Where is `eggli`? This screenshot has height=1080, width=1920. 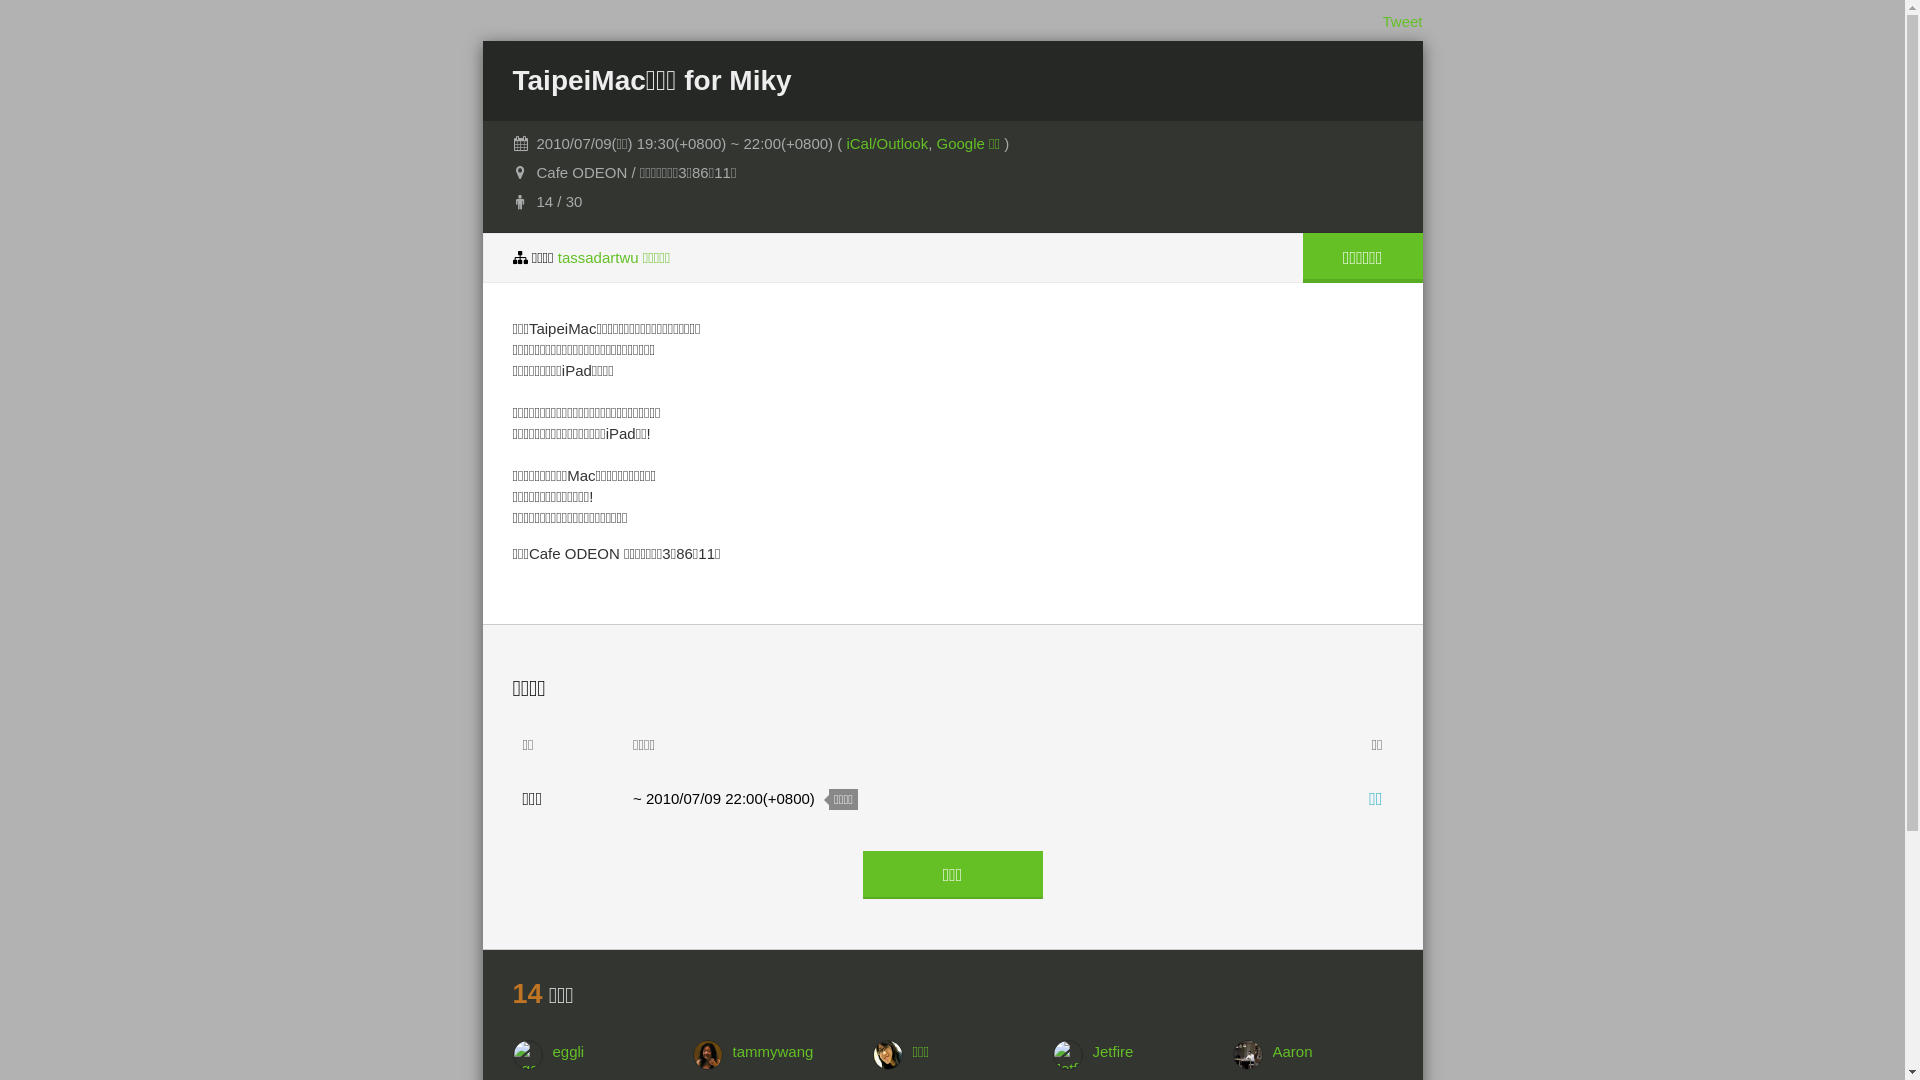
eggli is located at coordinates (612, 1052).